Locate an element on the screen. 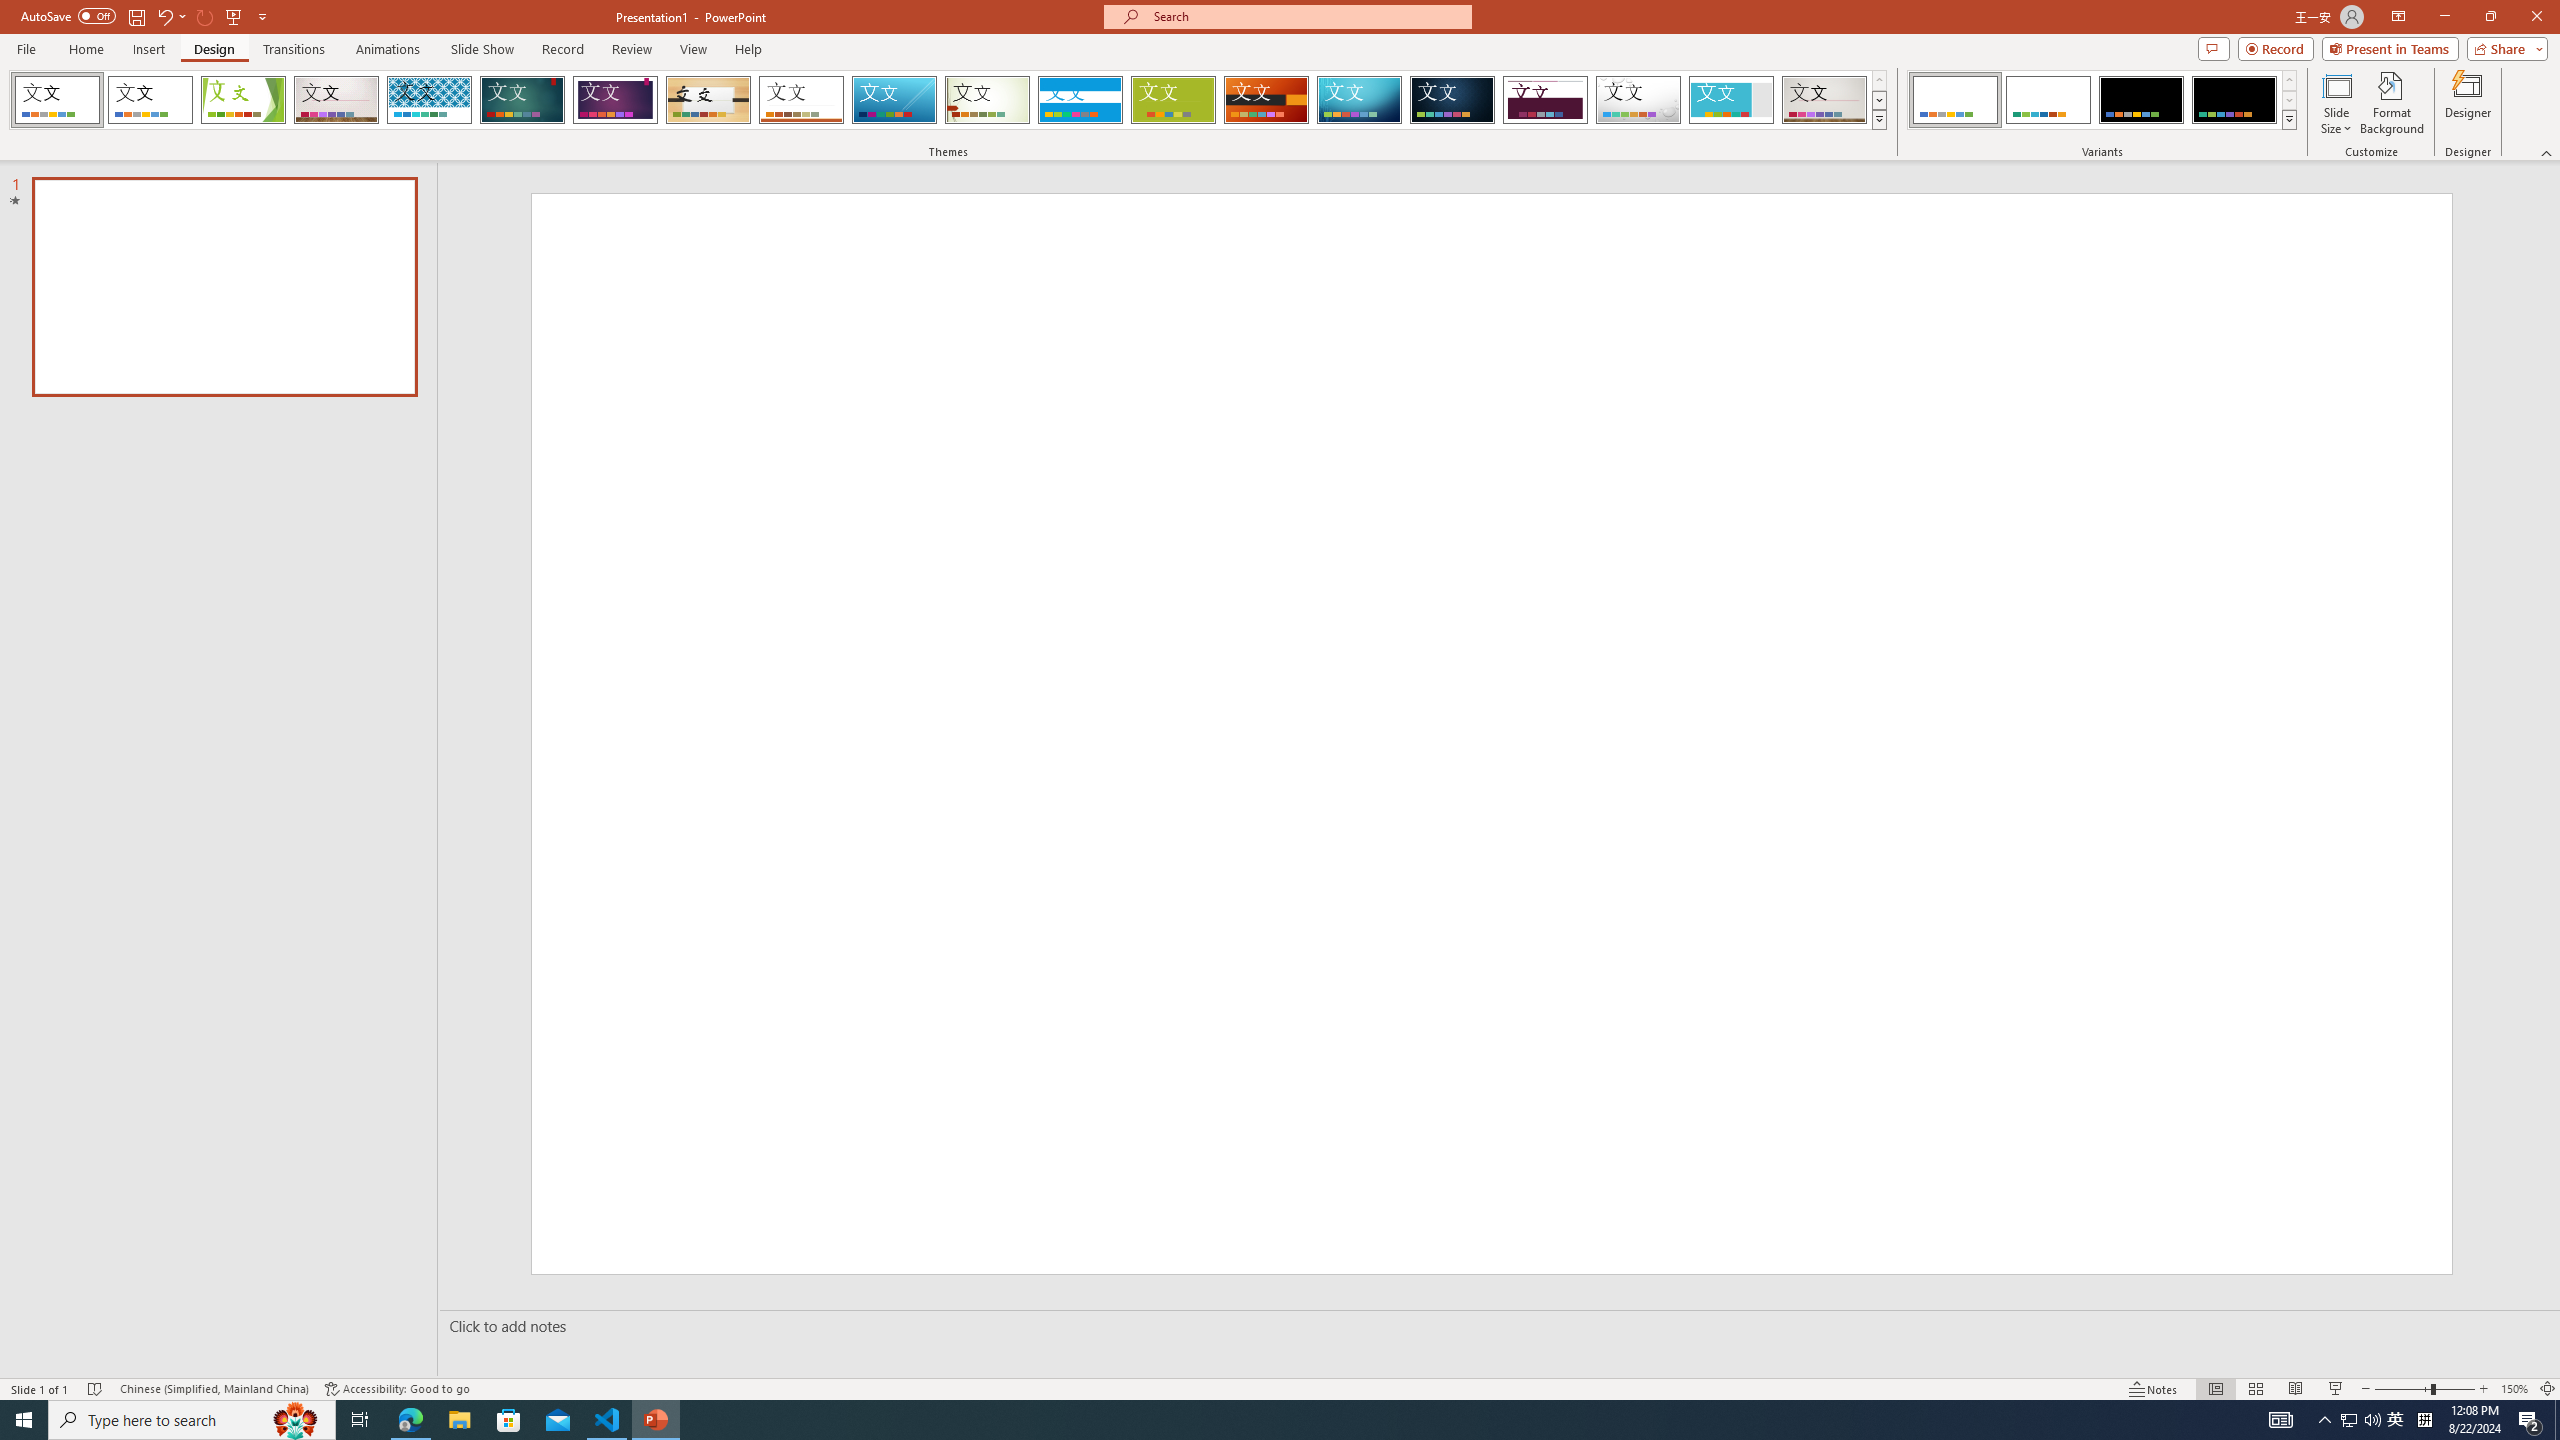 This screenshot has height=1440, width=2560. Organic Loading Preview... is located at coordinates (709, 100).